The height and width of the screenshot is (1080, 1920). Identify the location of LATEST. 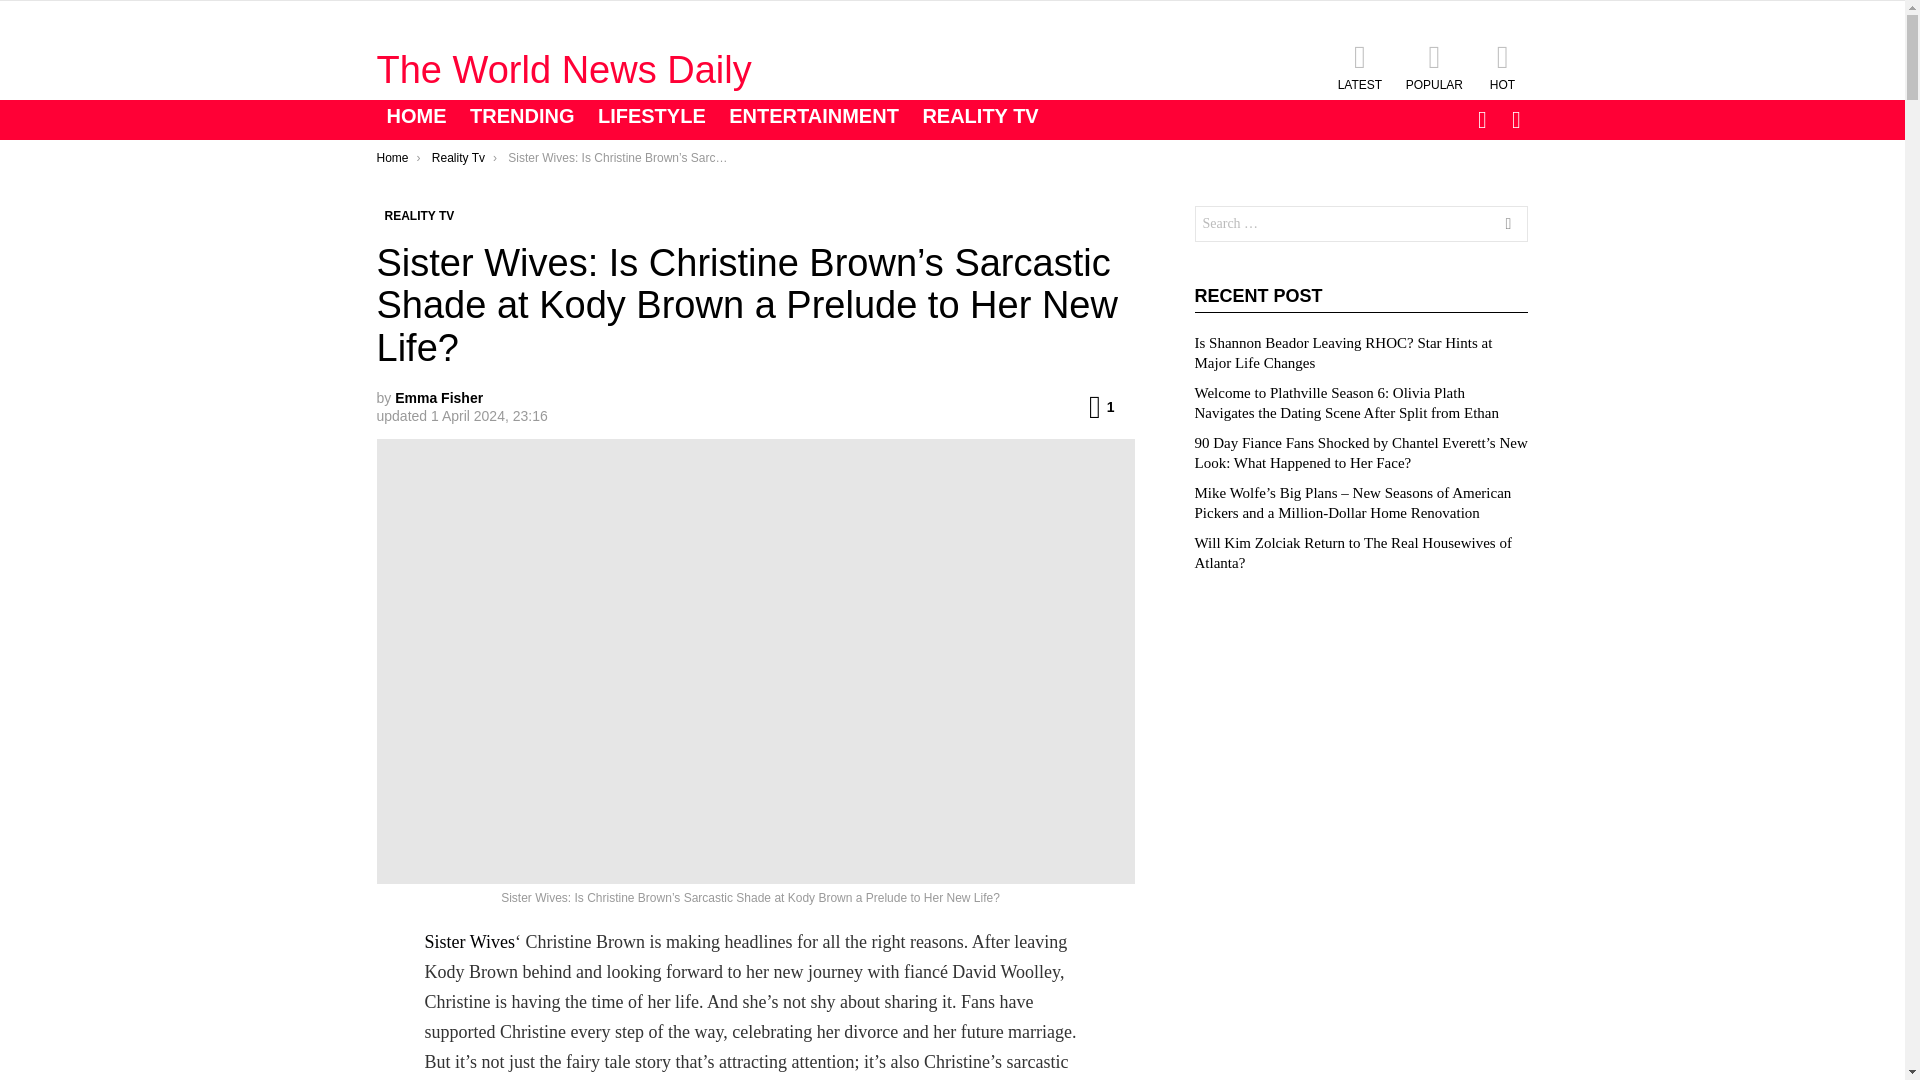
(1360, 66).